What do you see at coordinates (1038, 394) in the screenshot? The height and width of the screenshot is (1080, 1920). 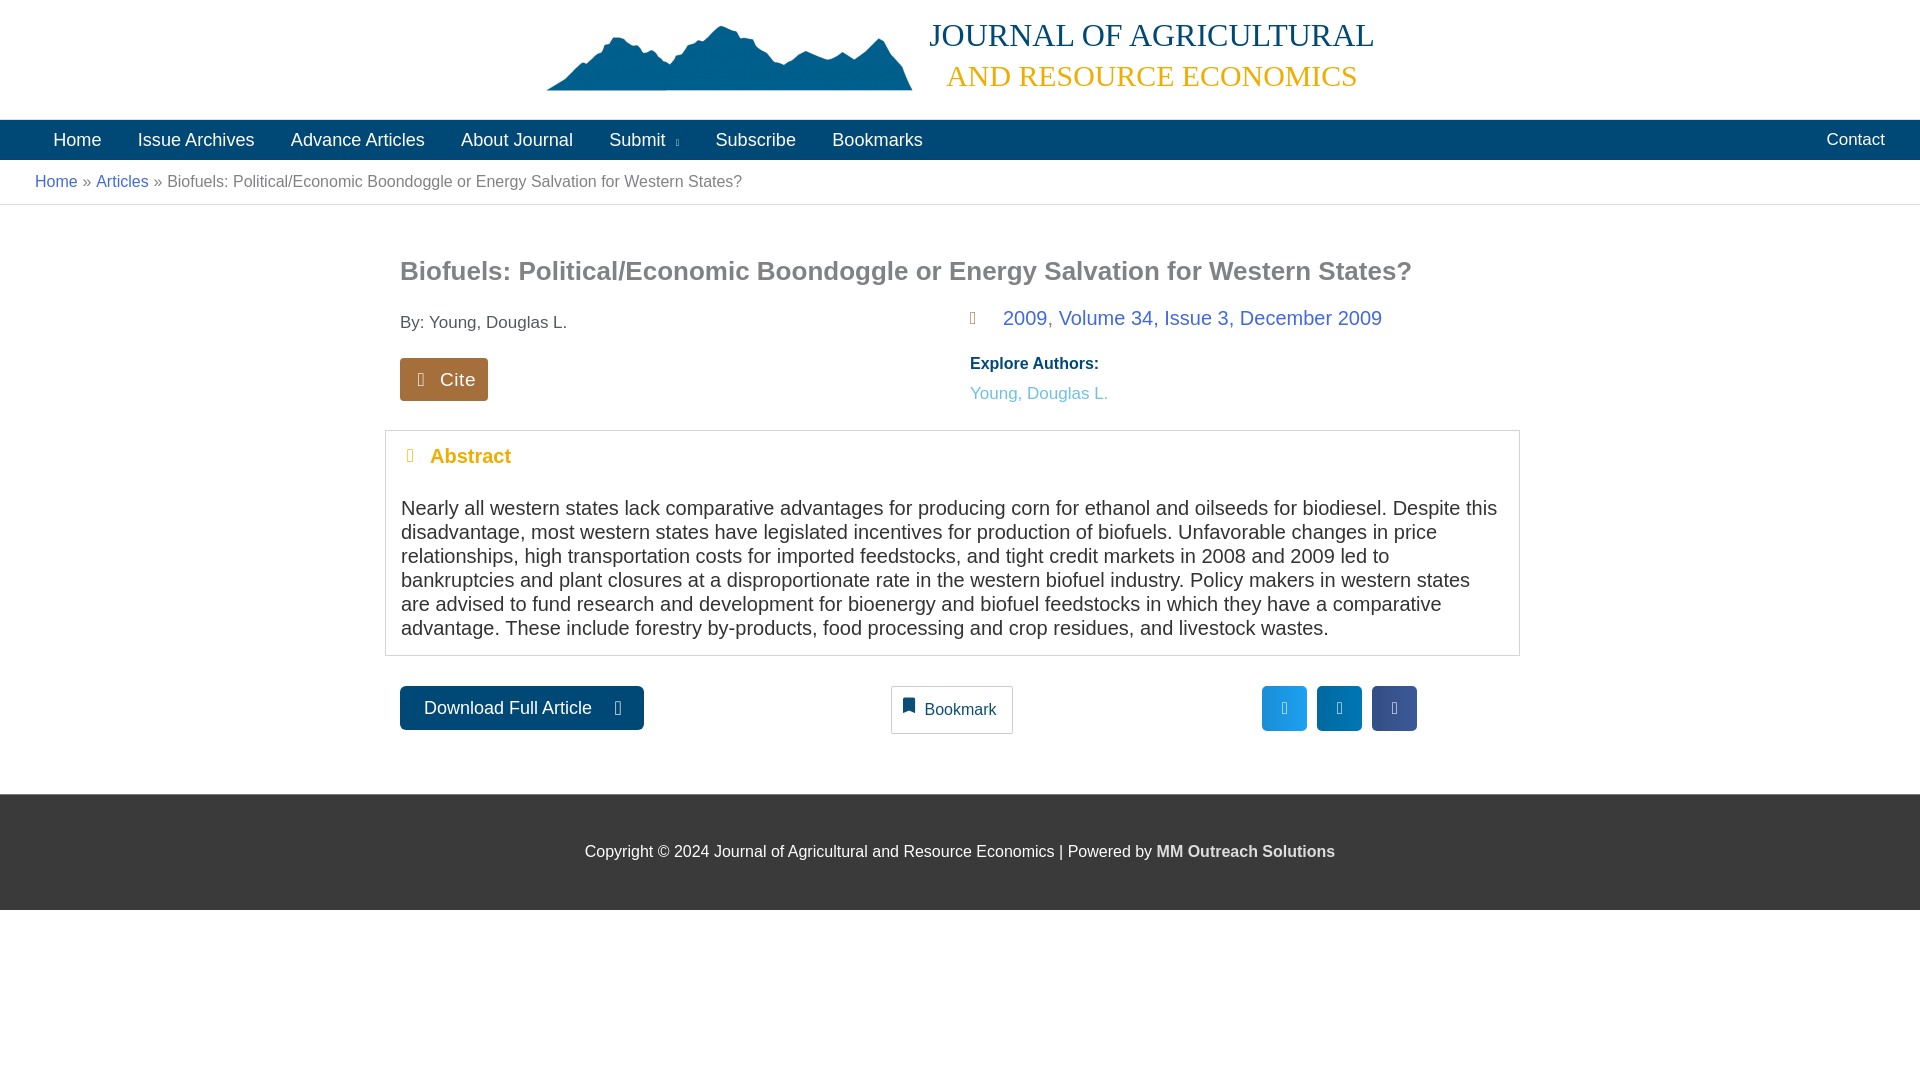 I see `Young, Douglas L.` at bounding box center [1038, 394].